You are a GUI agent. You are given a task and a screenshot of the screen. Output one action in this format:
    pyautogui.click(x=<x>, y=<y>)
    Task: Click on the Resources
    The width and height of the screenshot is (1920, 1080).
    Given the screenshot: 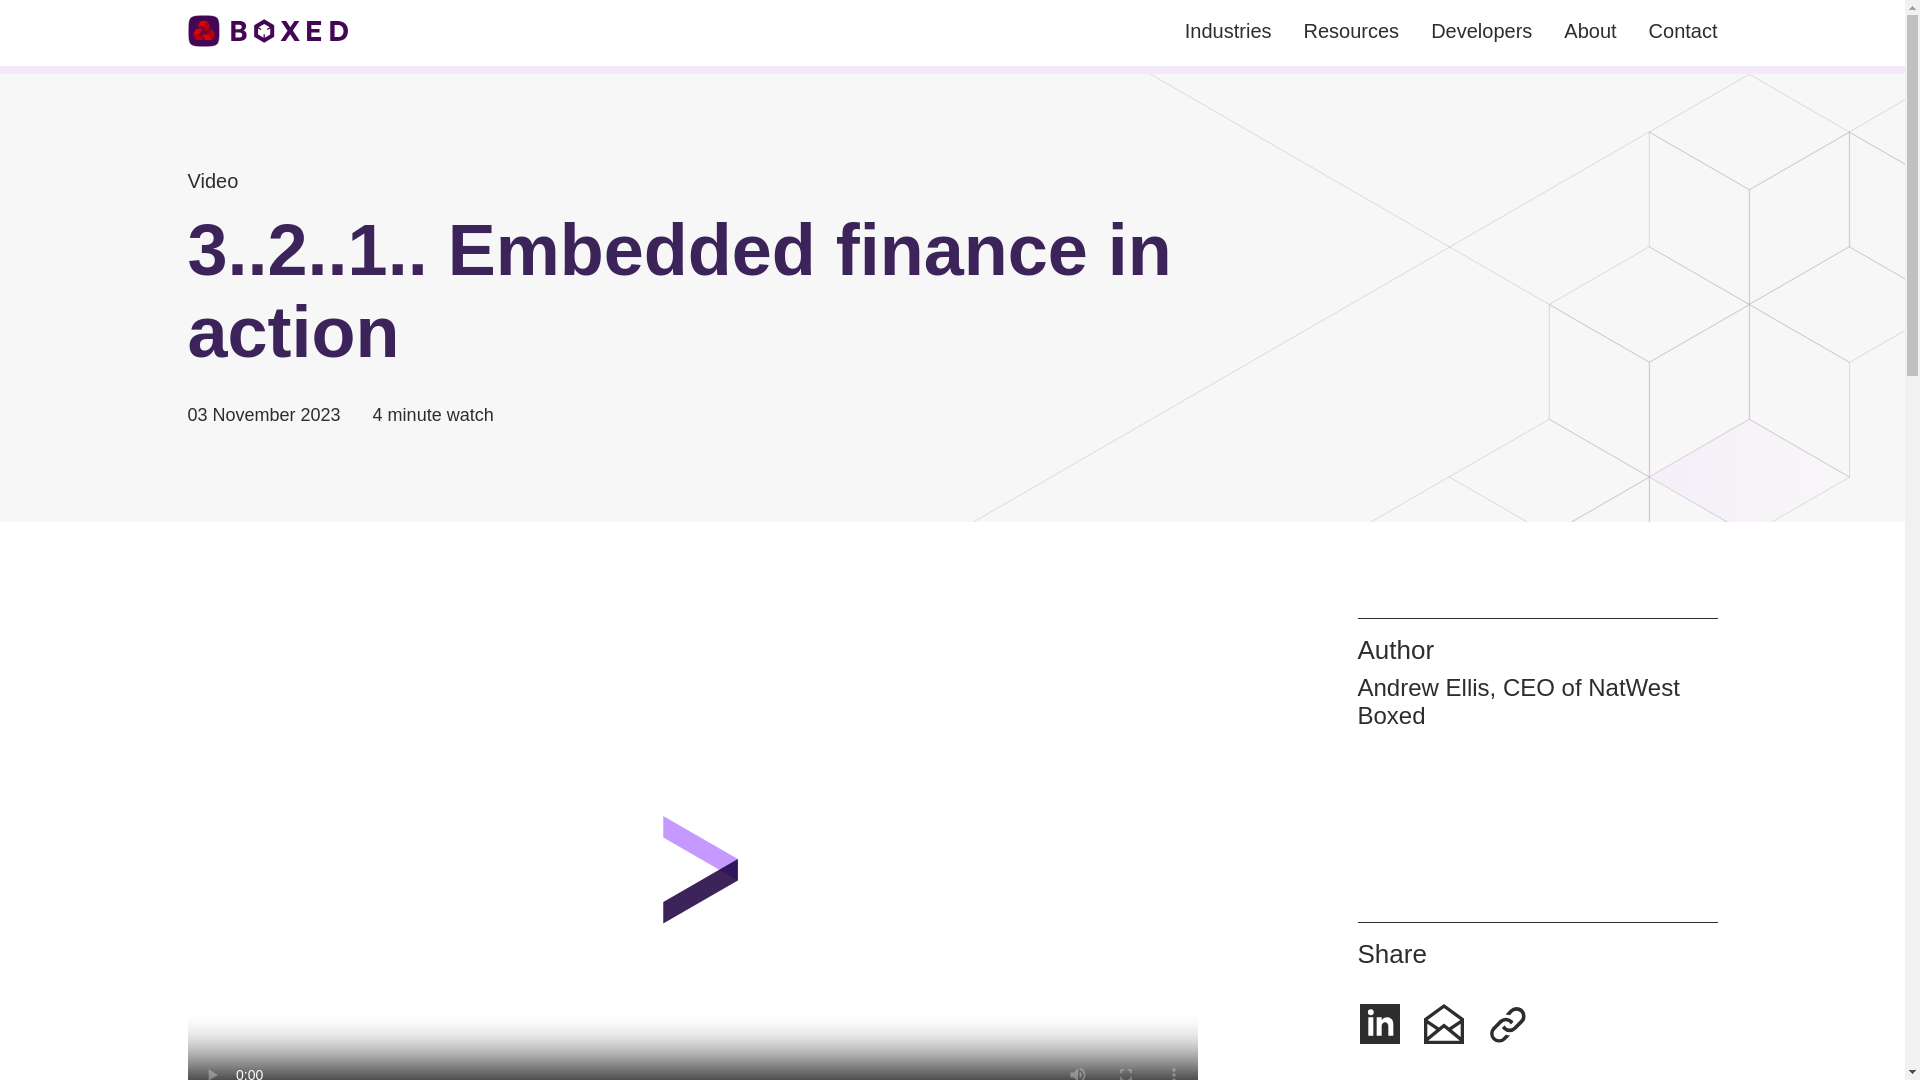 What is the action you would take?
    pyautogui.click(x=1351, y=32)
    